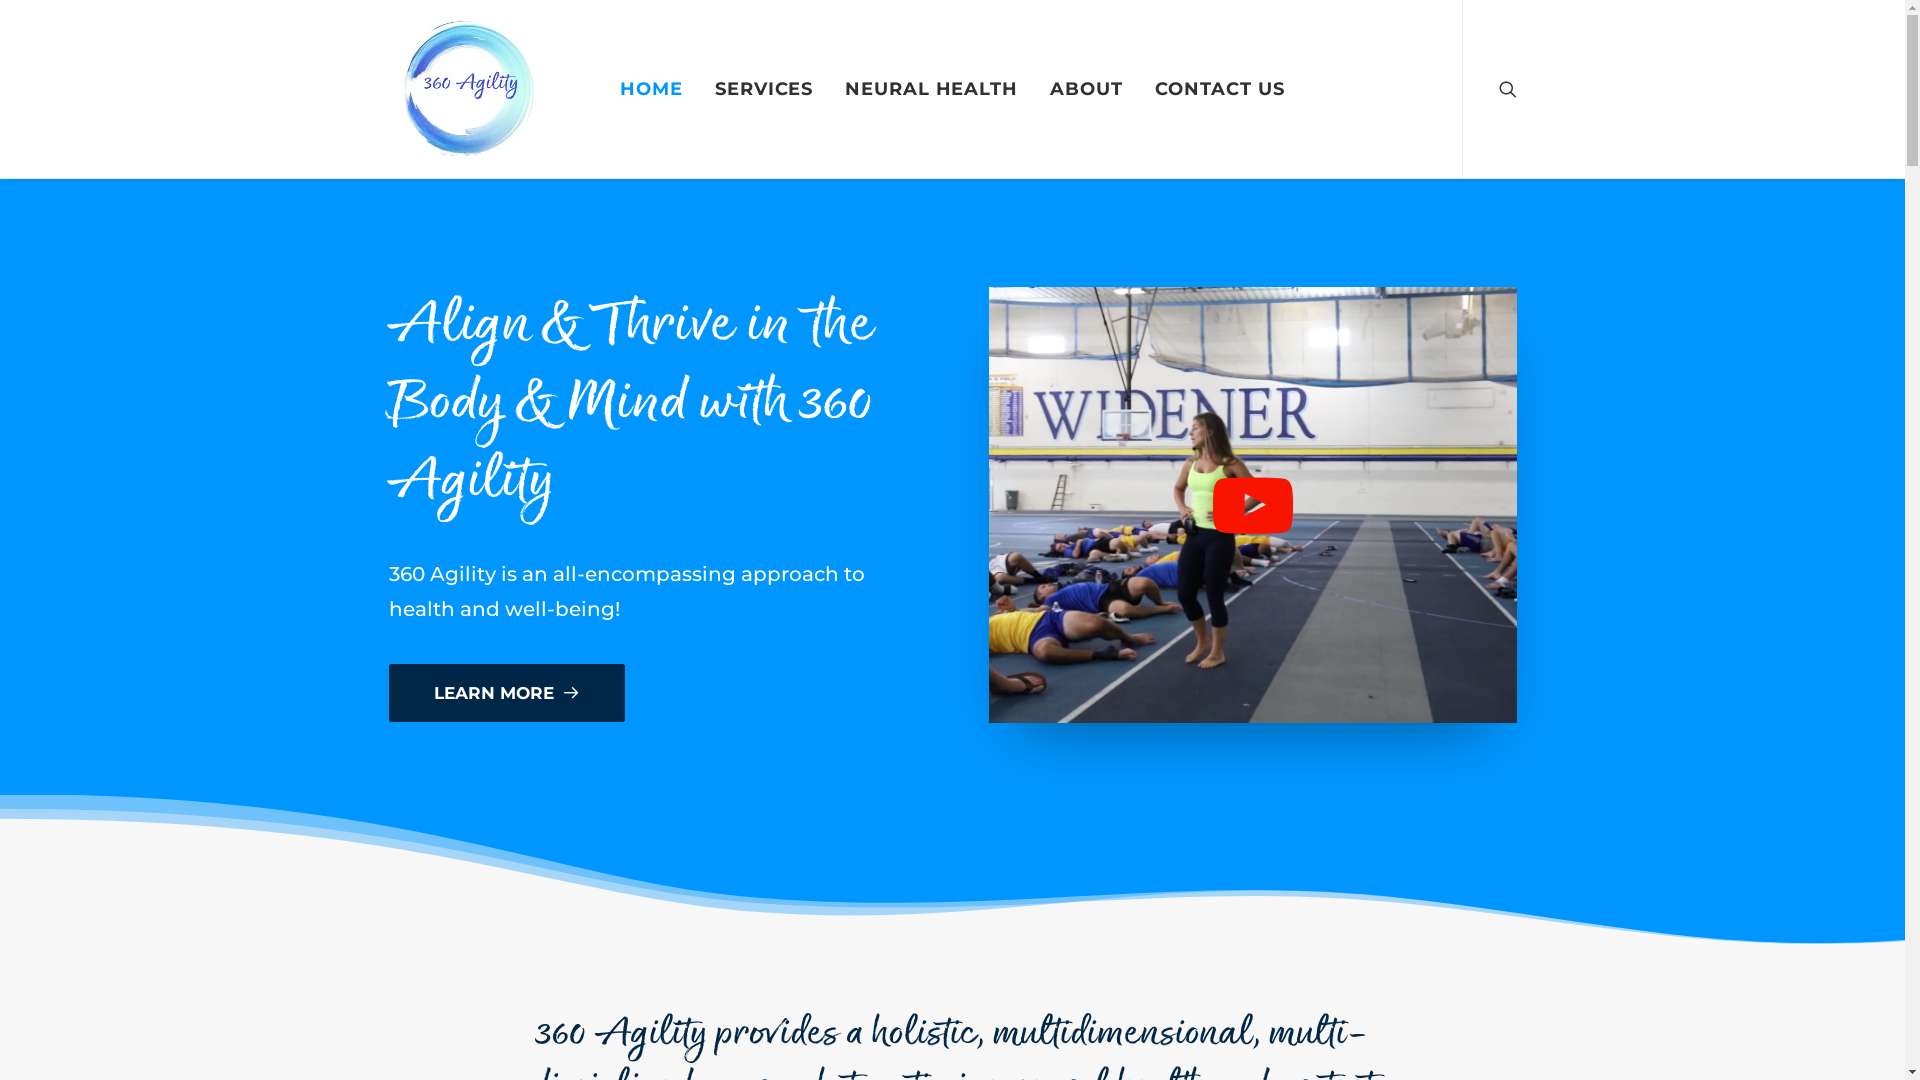 The height and width of the screenshot is (1080, 1920). I want to click on NEURAL HEALTH, so click(932, 89).